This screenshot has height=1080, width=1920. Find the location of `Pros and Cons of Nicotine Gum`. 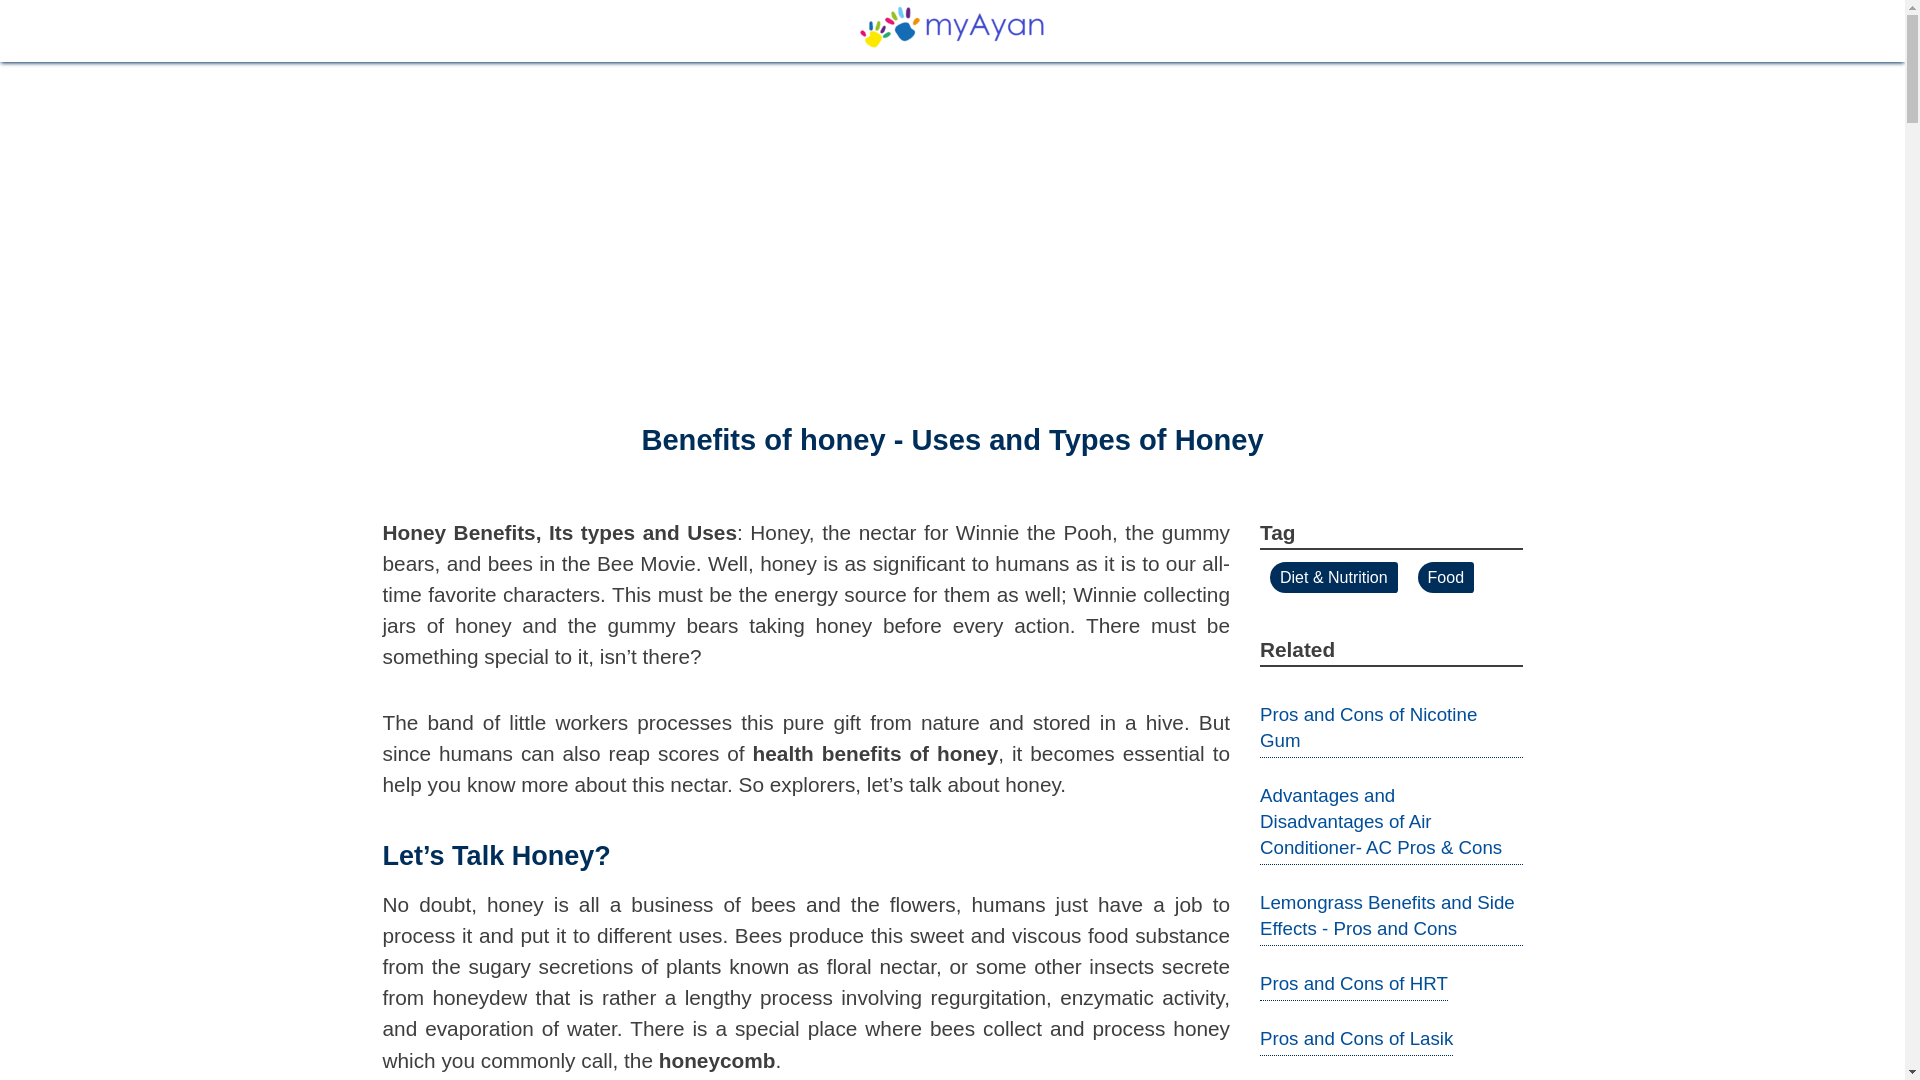

Pros and Cons of Nicotine Gum is located at coordinates (1368, 727).